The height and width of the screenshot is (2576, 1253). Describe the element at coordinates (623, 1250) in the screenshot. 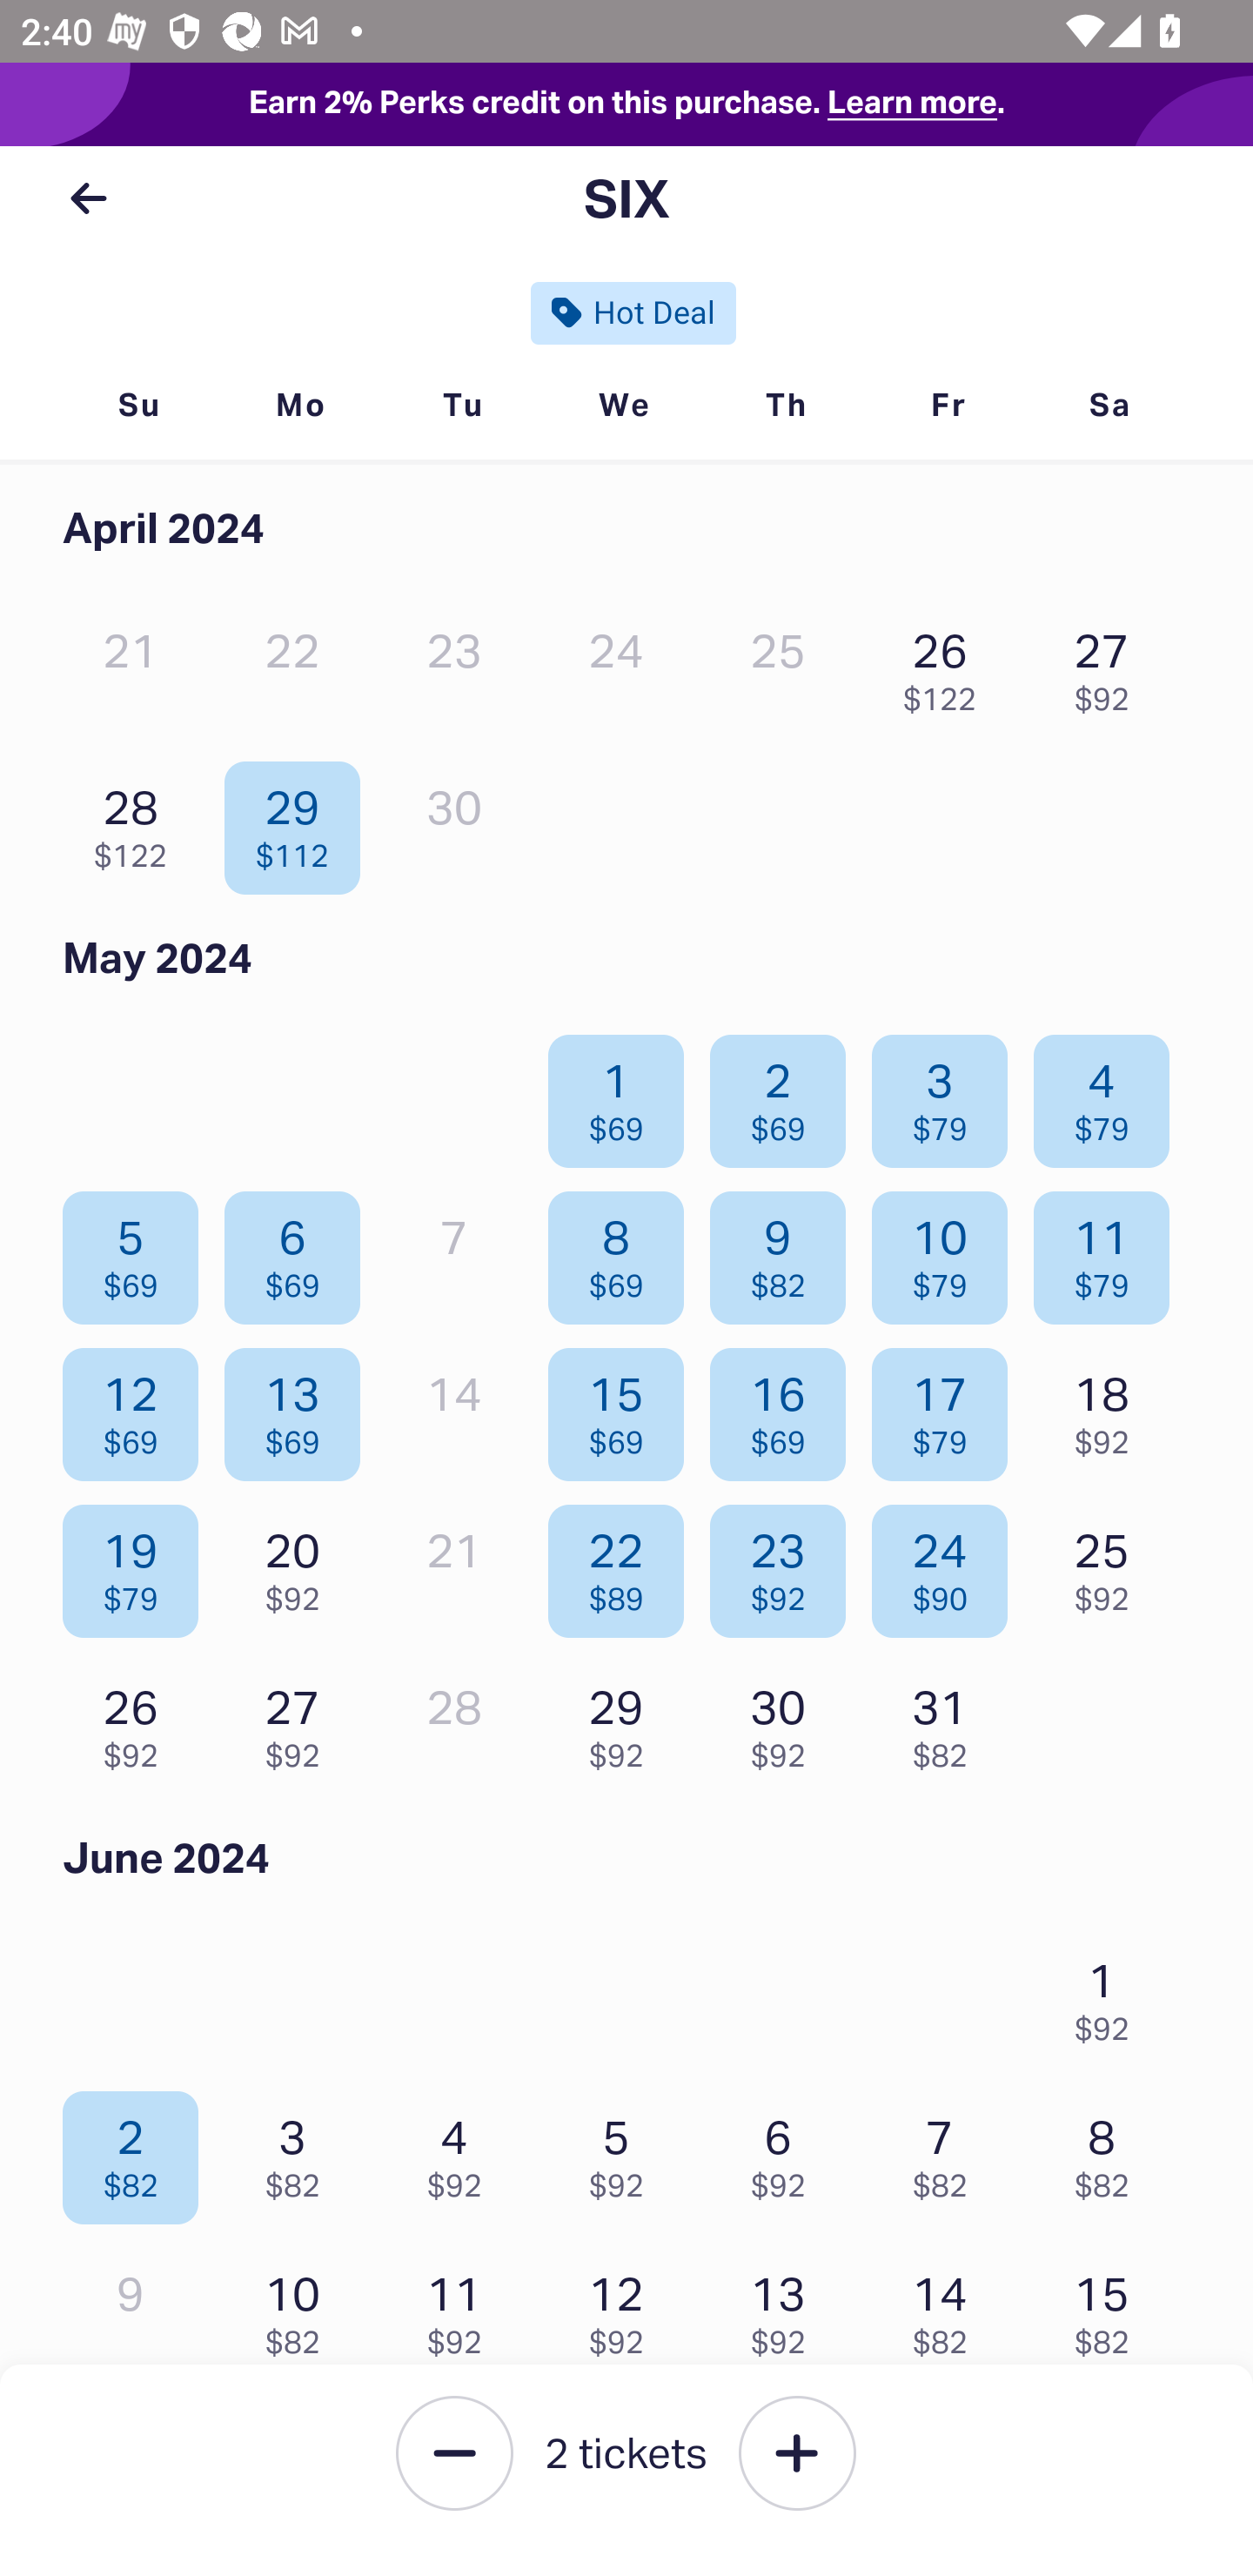

I see `8 $69` at that location.